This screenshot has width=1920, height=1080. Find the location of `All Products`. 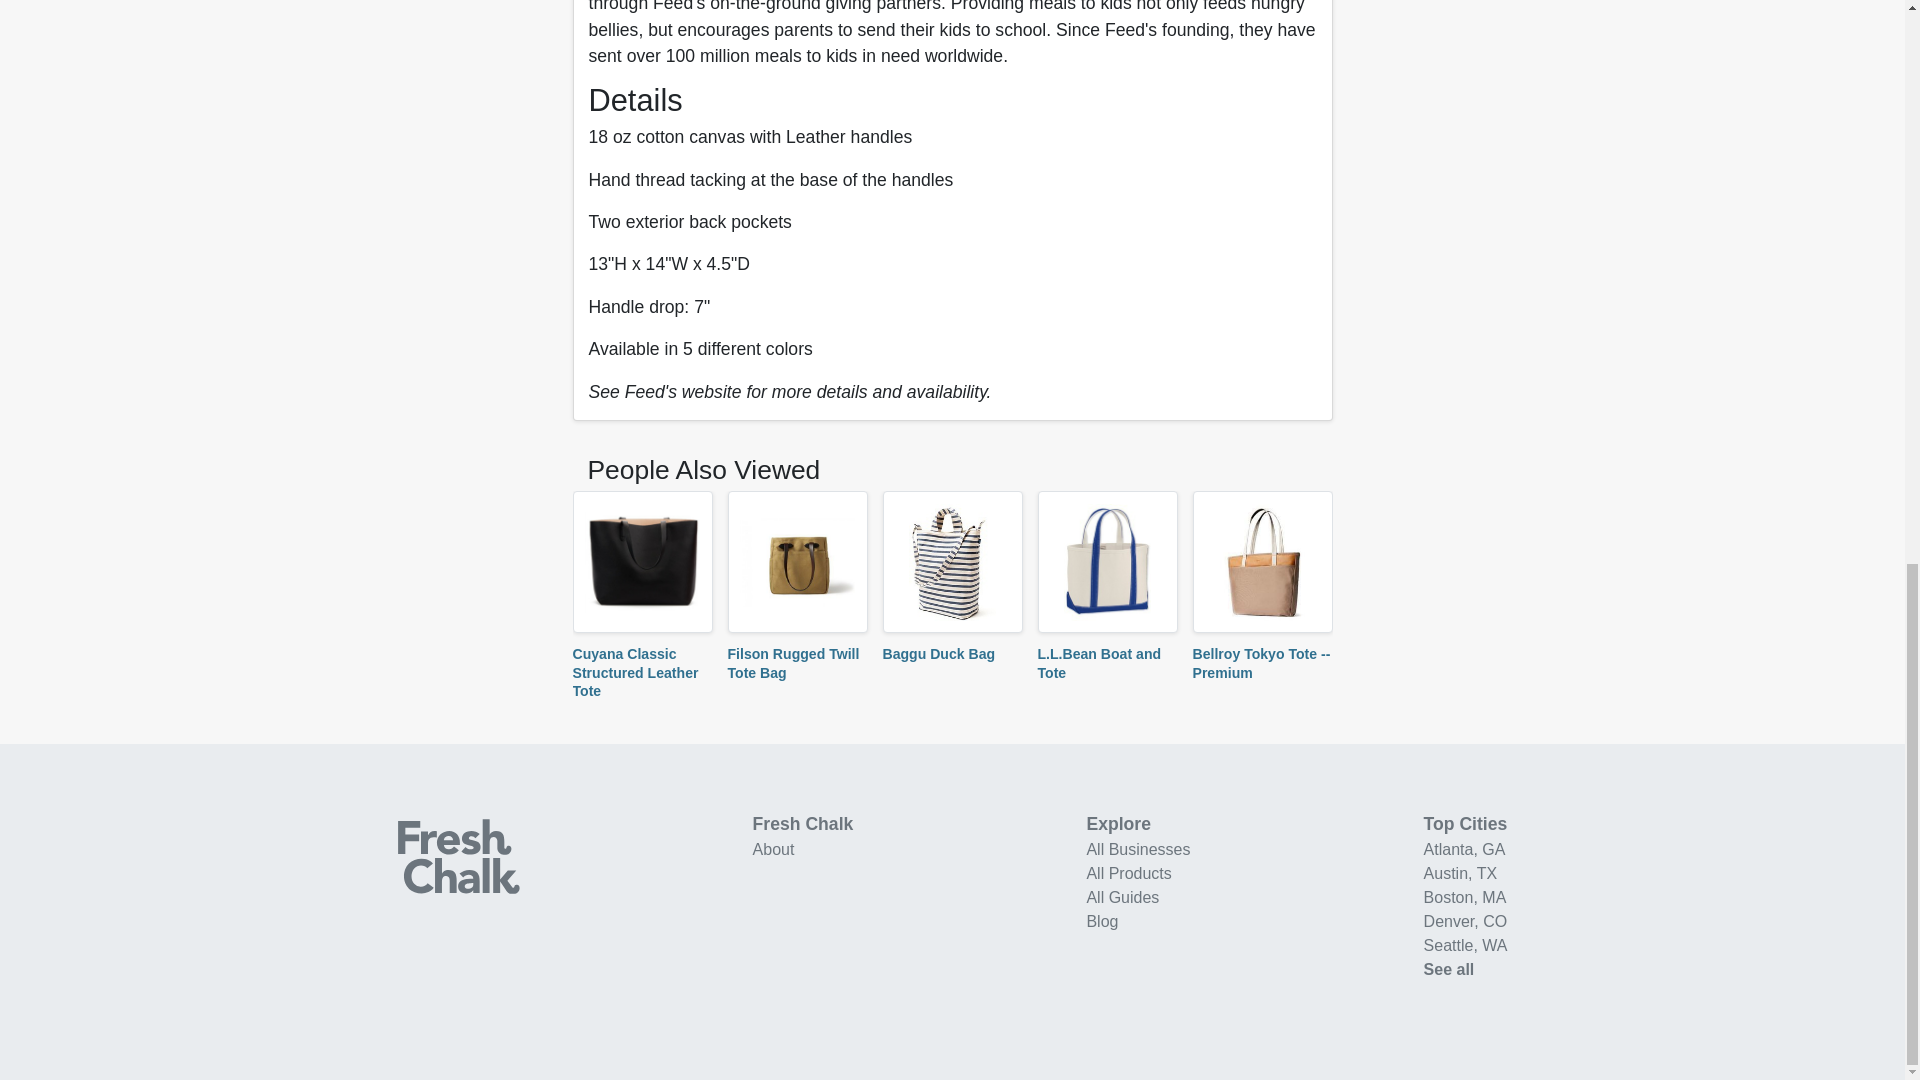

All Products is located at coordinates (1128, 874).